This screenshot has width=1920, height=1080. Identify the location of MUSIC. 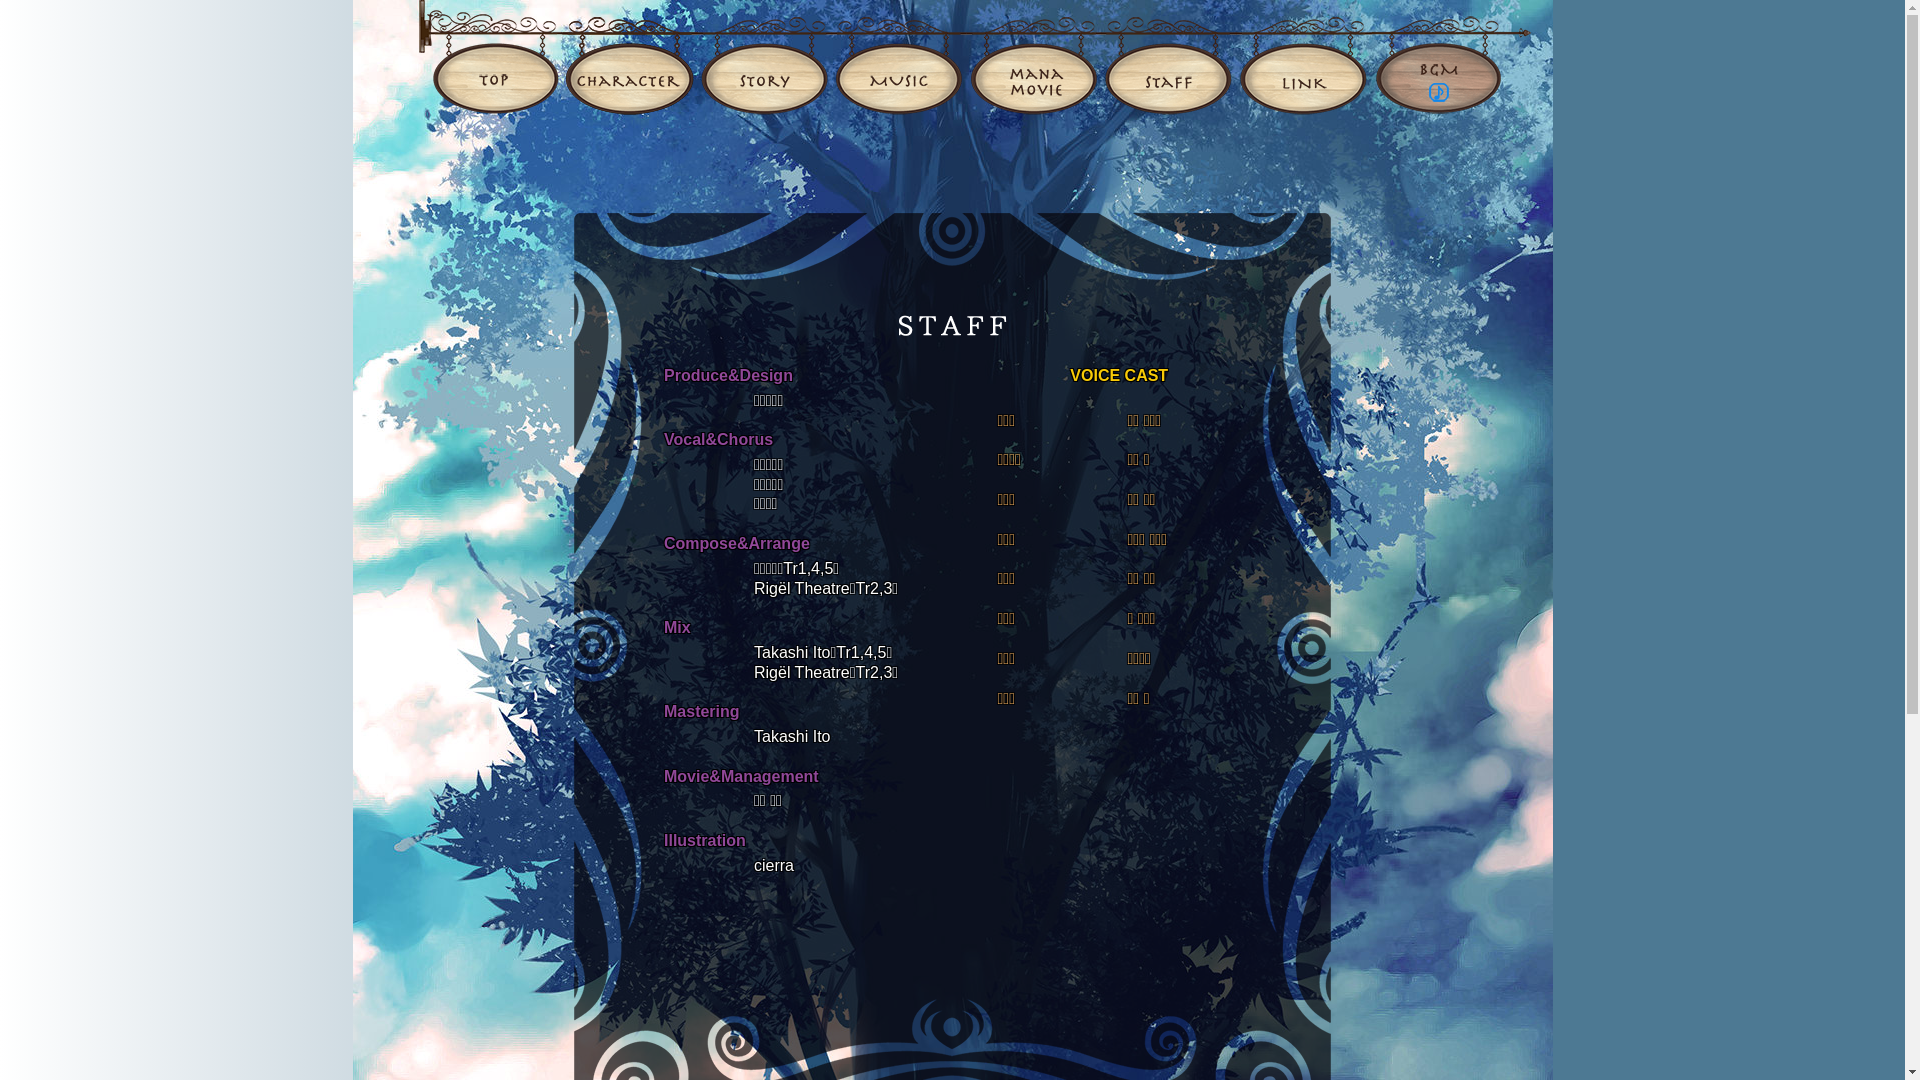
(900, 58).